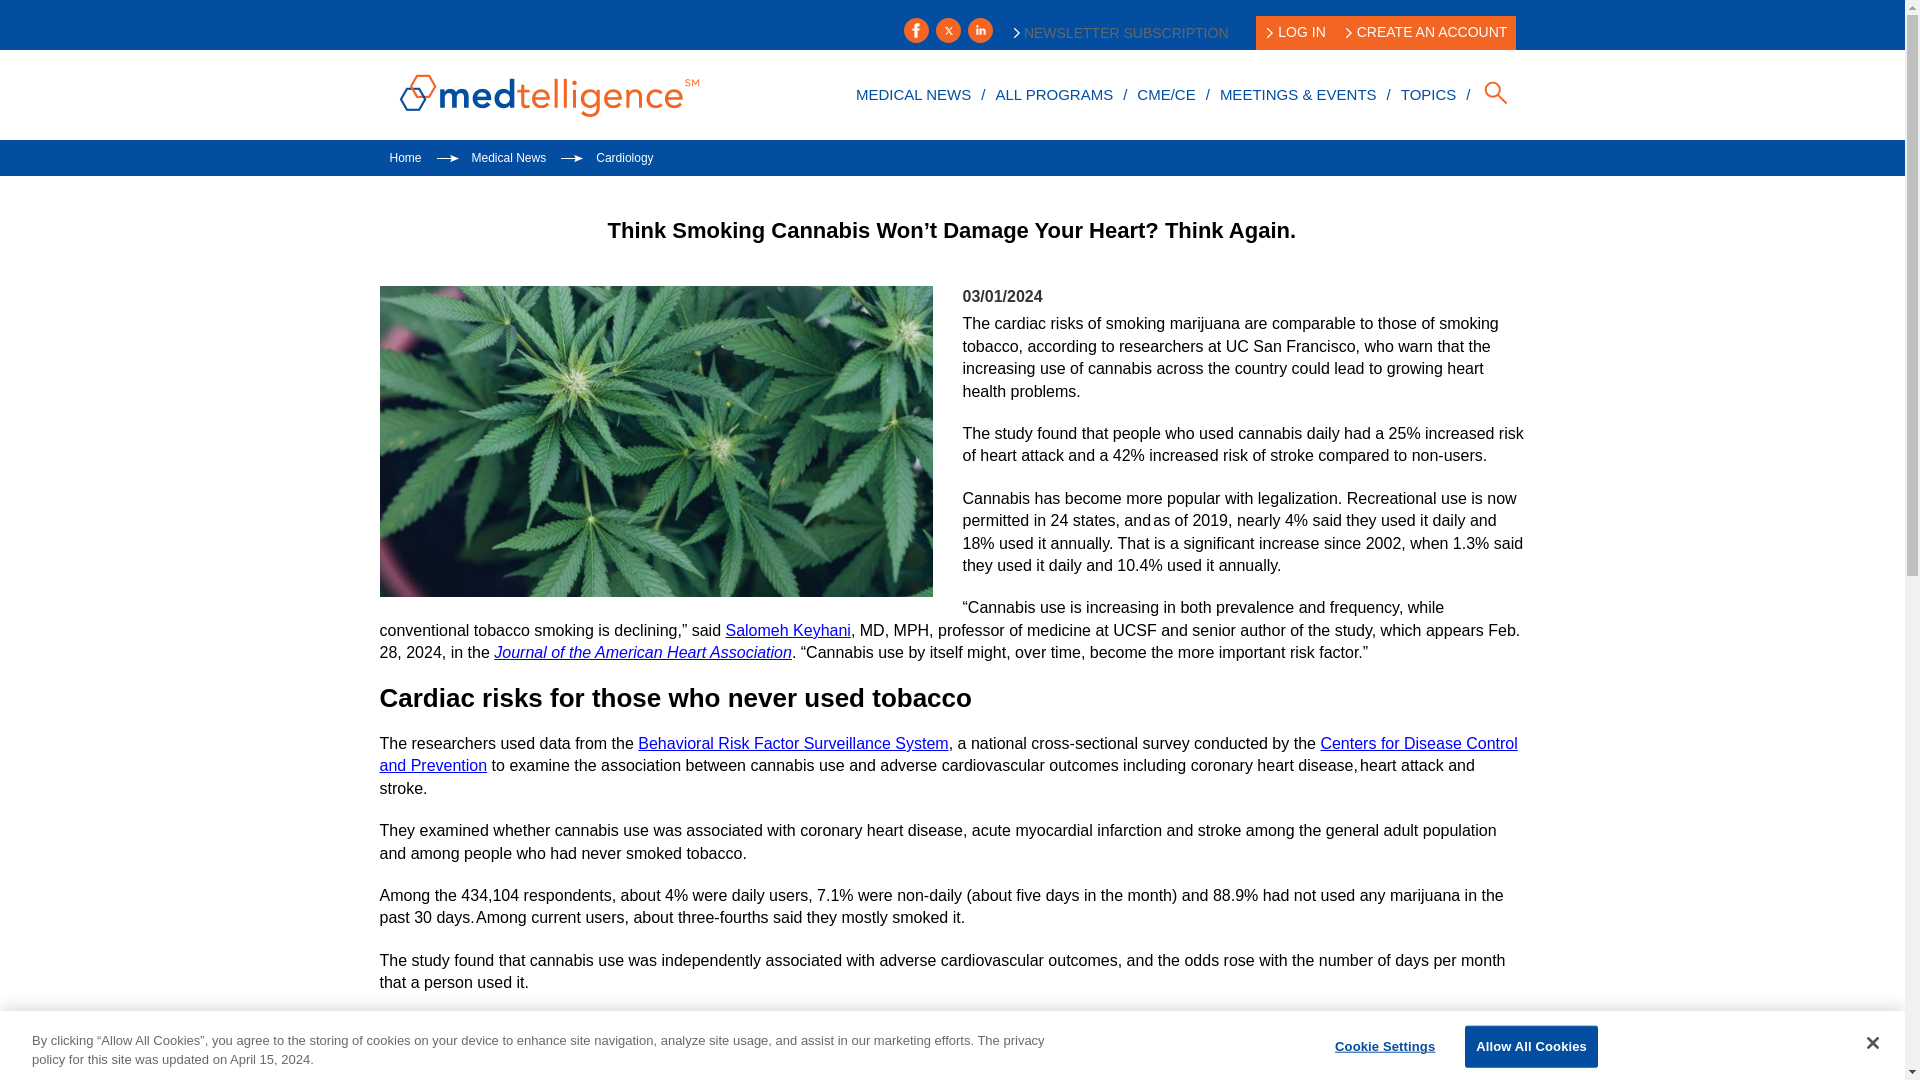  What do you see at coordinates (1428, 94) in the screenshot?
I see `TOPICS` at bounding box center [1428, 94].